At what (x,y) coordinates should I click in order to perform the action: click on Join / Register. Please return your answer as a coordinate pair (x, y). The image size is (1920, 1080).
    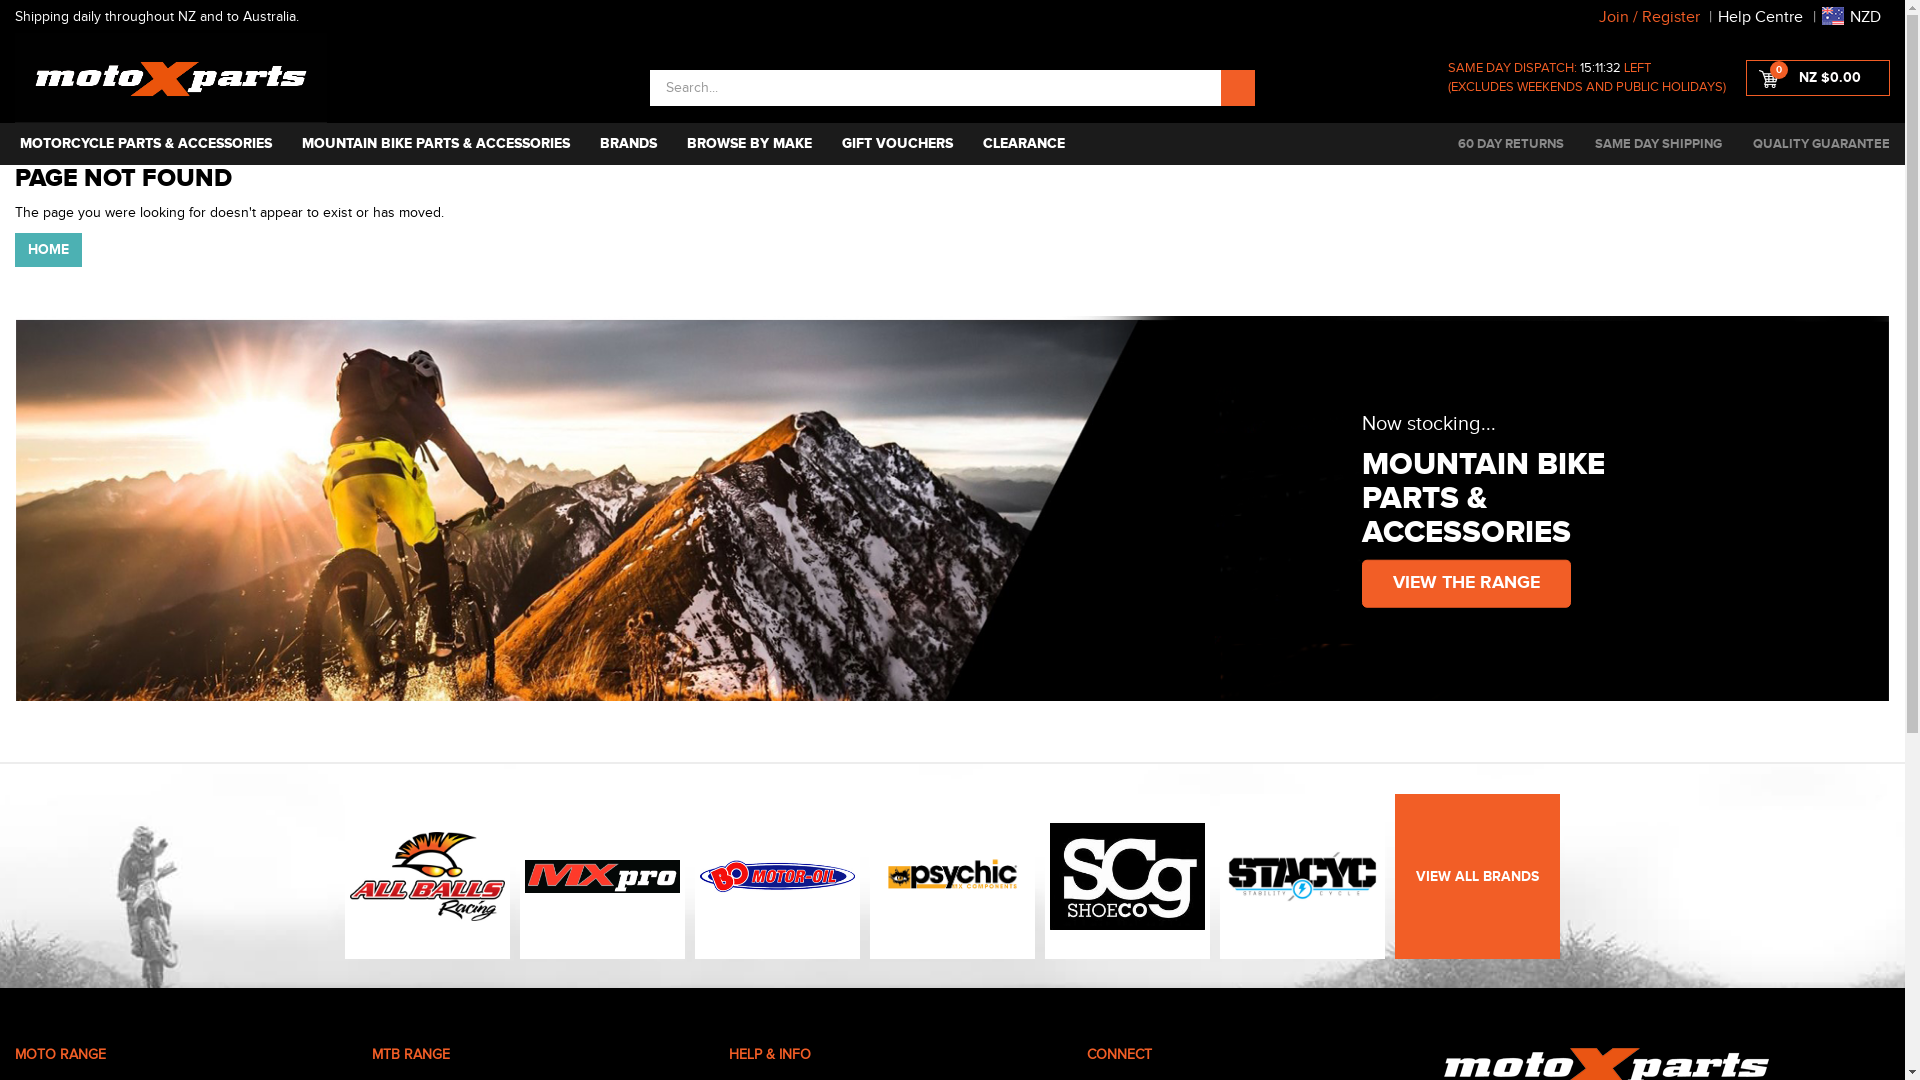
    Looking at the image, I should click on (1650, 17).